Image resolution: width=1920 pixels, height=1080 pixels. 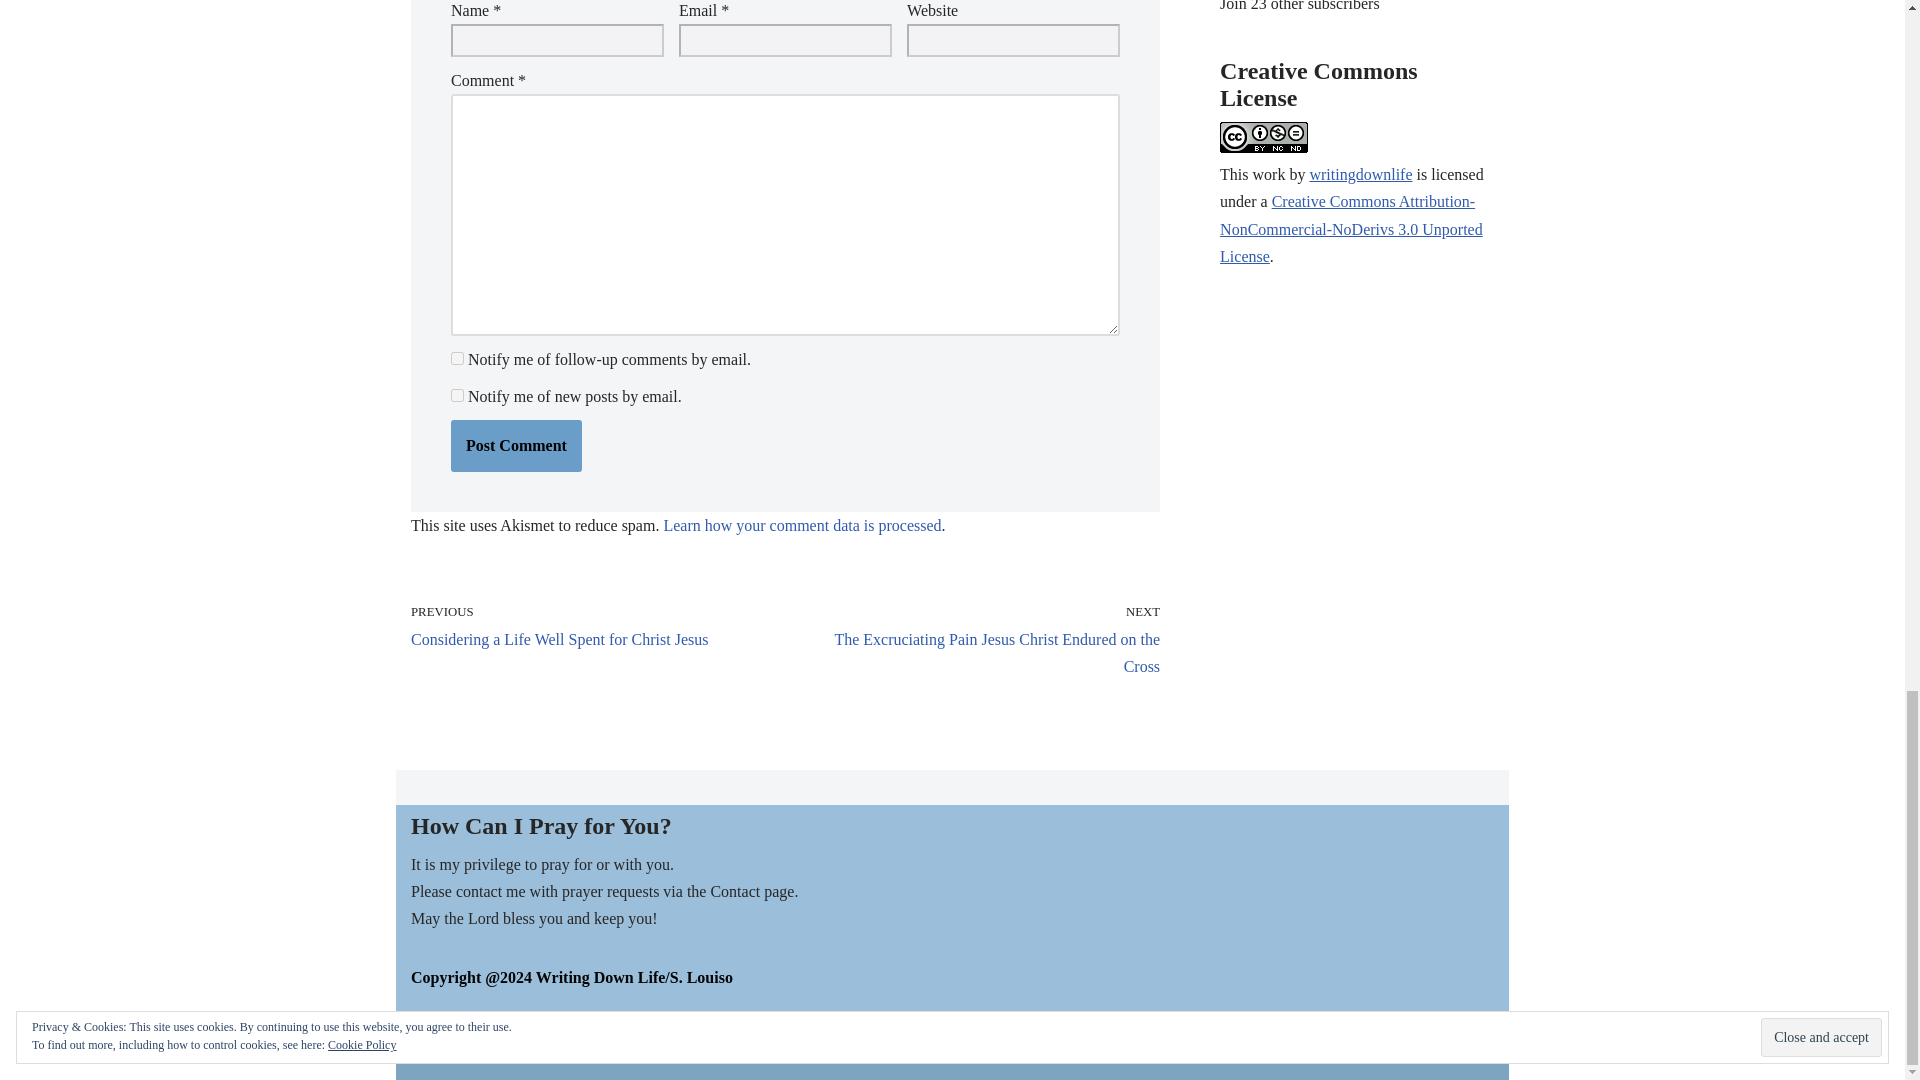 I want to click on Post Comment, so click(x=516, y=446).